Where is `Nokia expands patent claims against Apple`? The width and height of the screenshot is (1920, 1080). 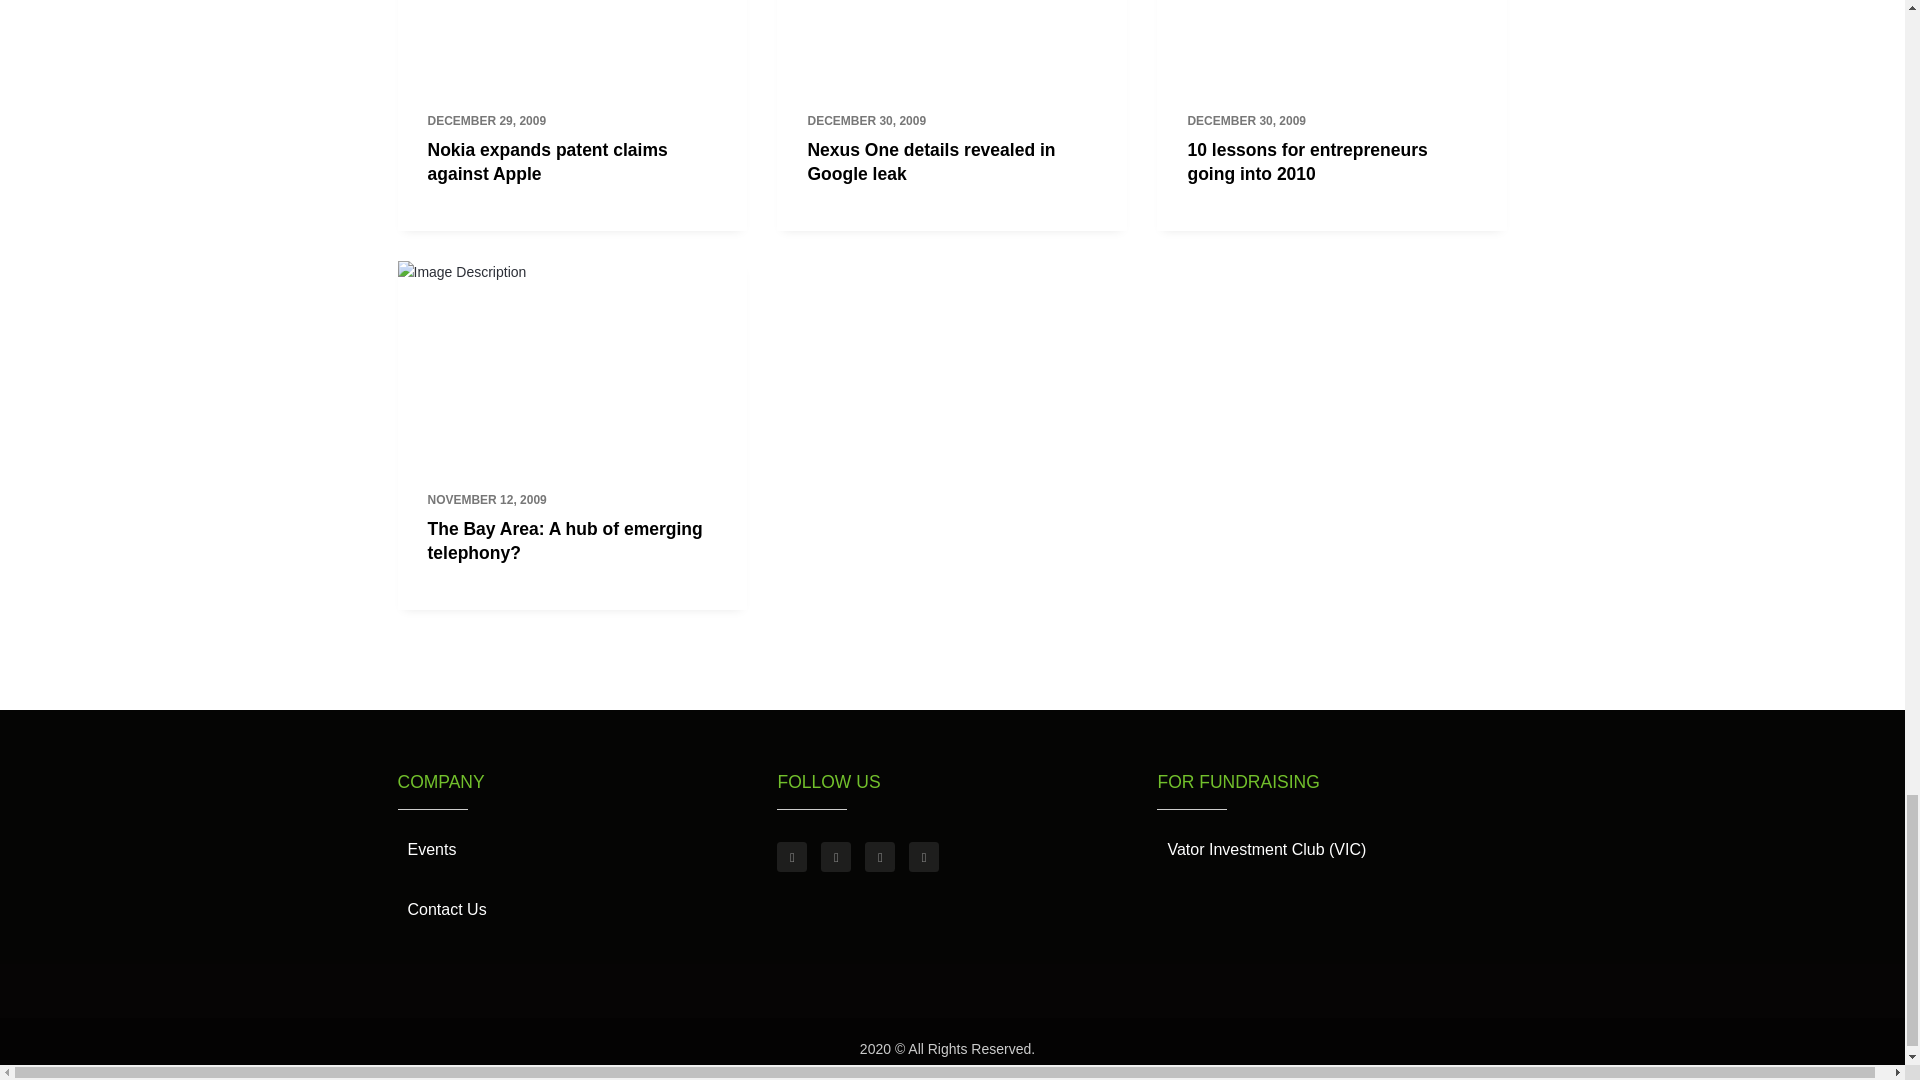 Nokia expands patent claims against Apple is located at coordinates (548, 162).